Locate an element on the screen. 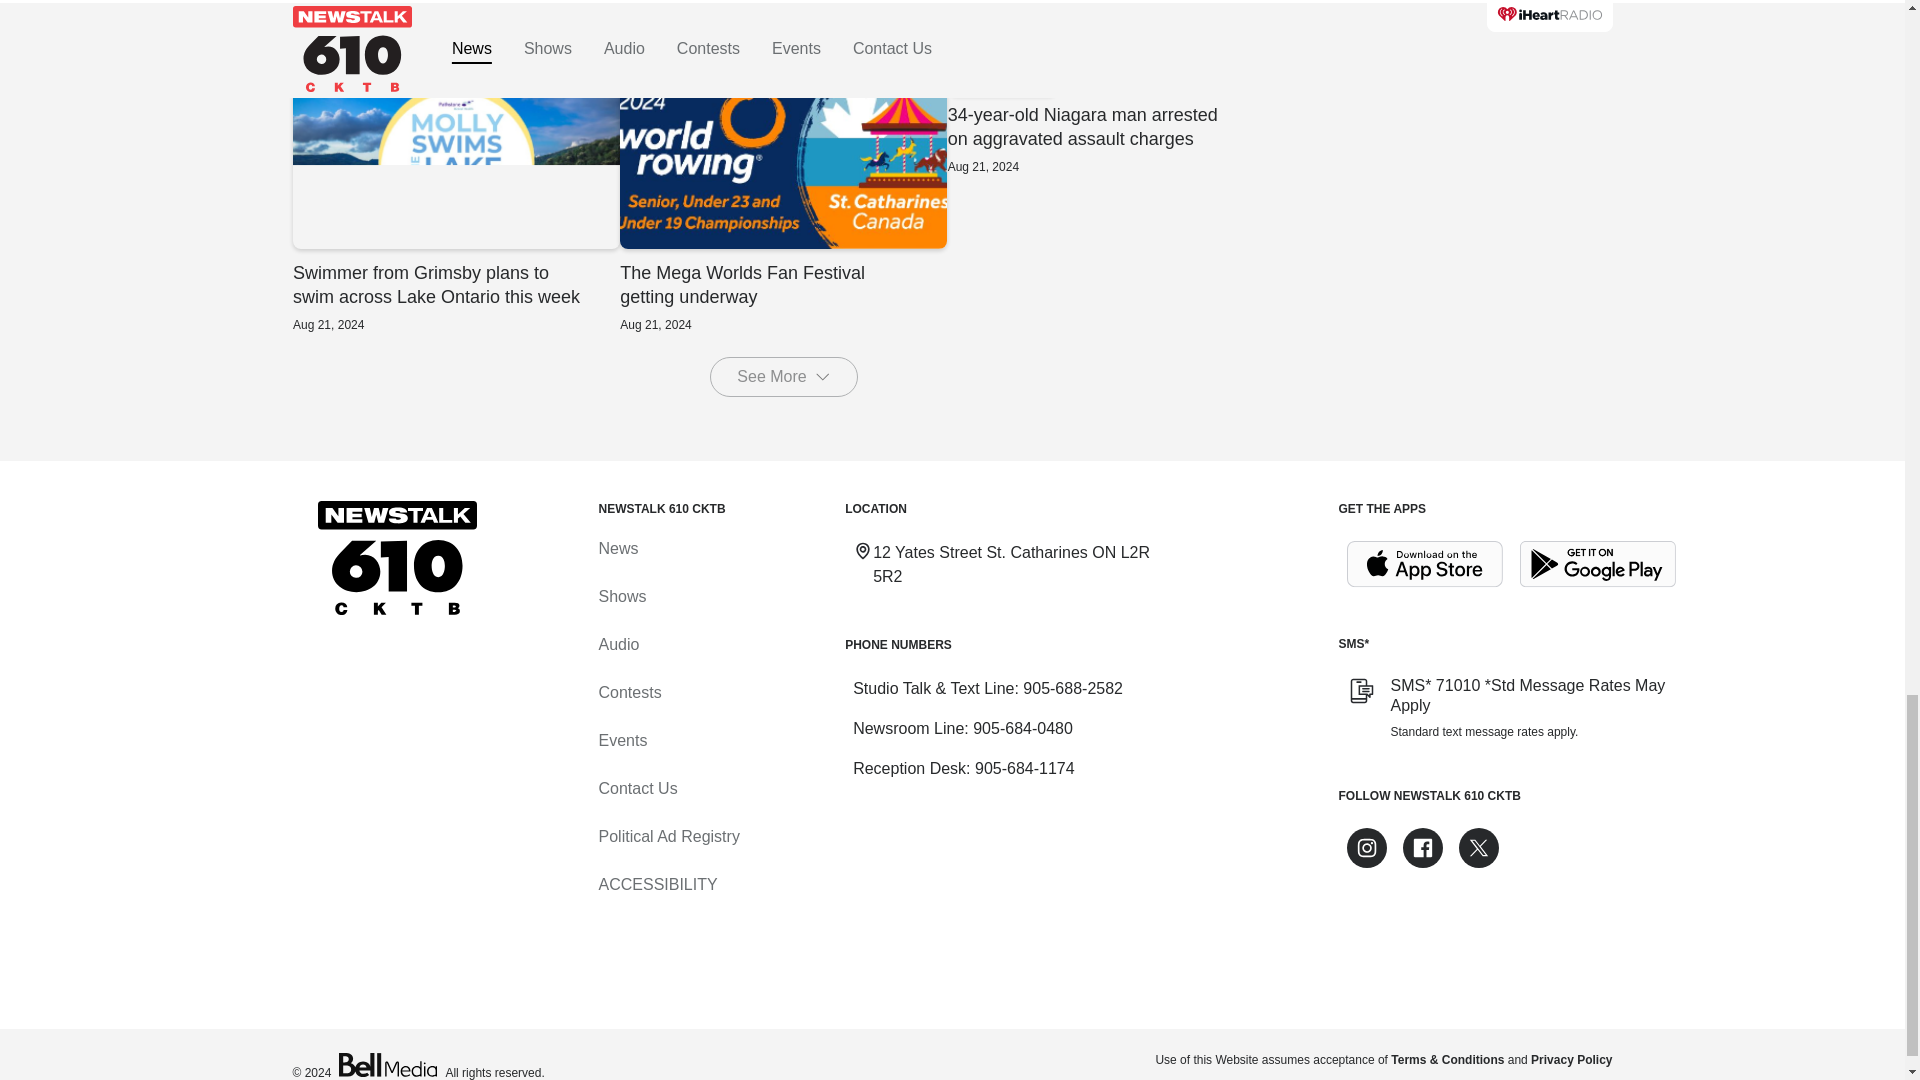 This screenshot has width=1920, height=1080. Shows is located at coordinates (621, 596).